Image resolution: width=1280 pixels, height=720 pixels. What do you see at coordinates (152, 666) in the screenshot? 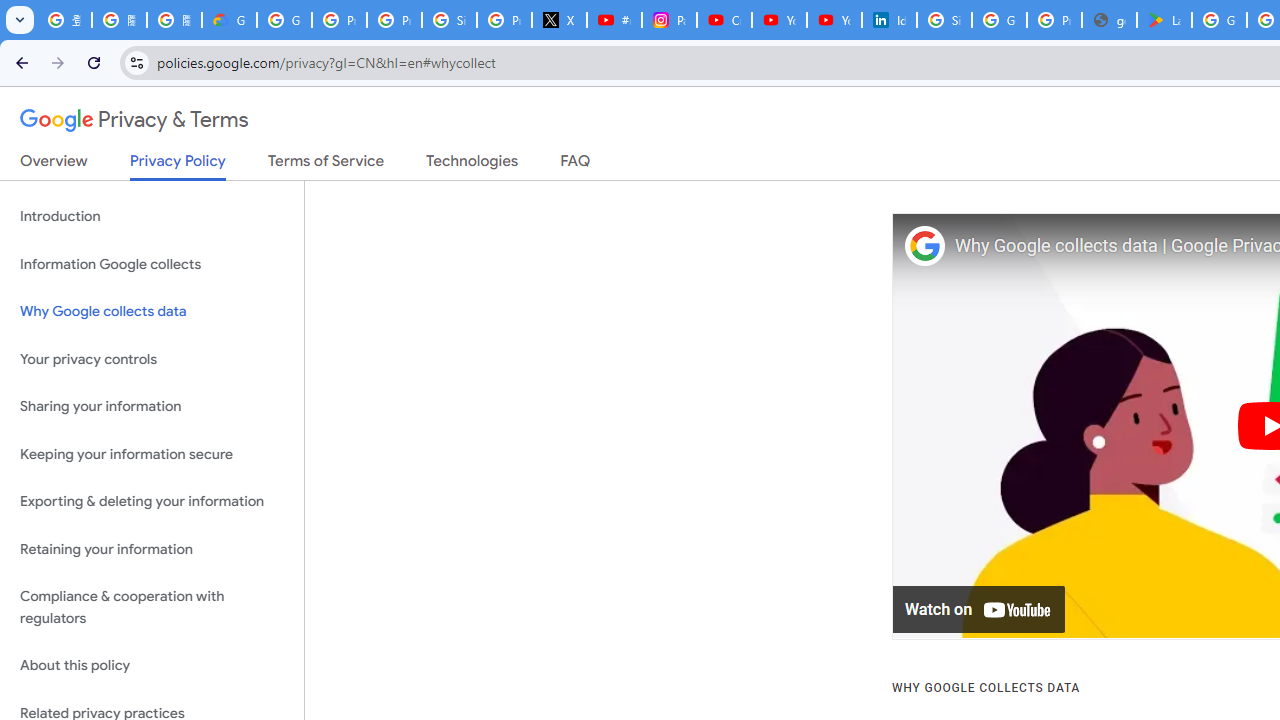
I see `About this policy` at bounding box center [152, 666].